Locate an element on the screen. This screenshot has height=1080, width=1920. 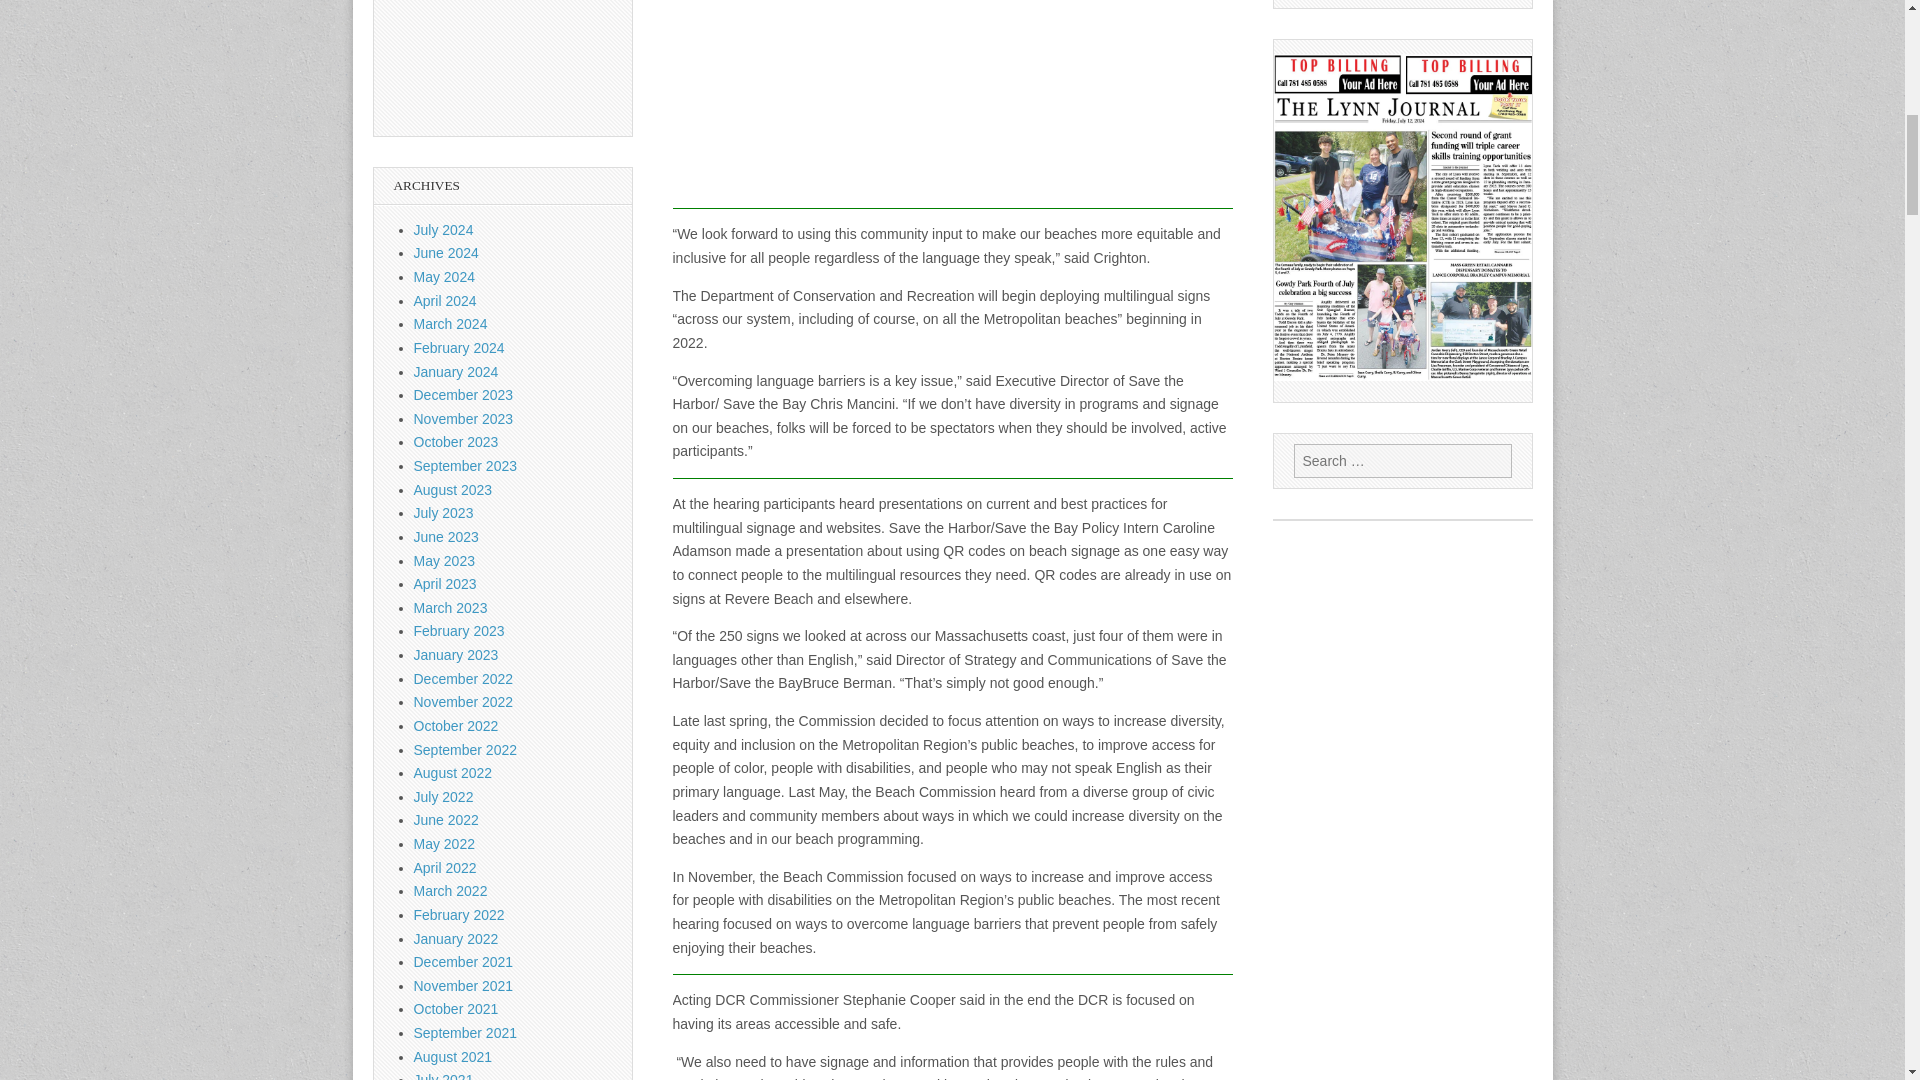
July 2024 is located at coordinates (444, 230).